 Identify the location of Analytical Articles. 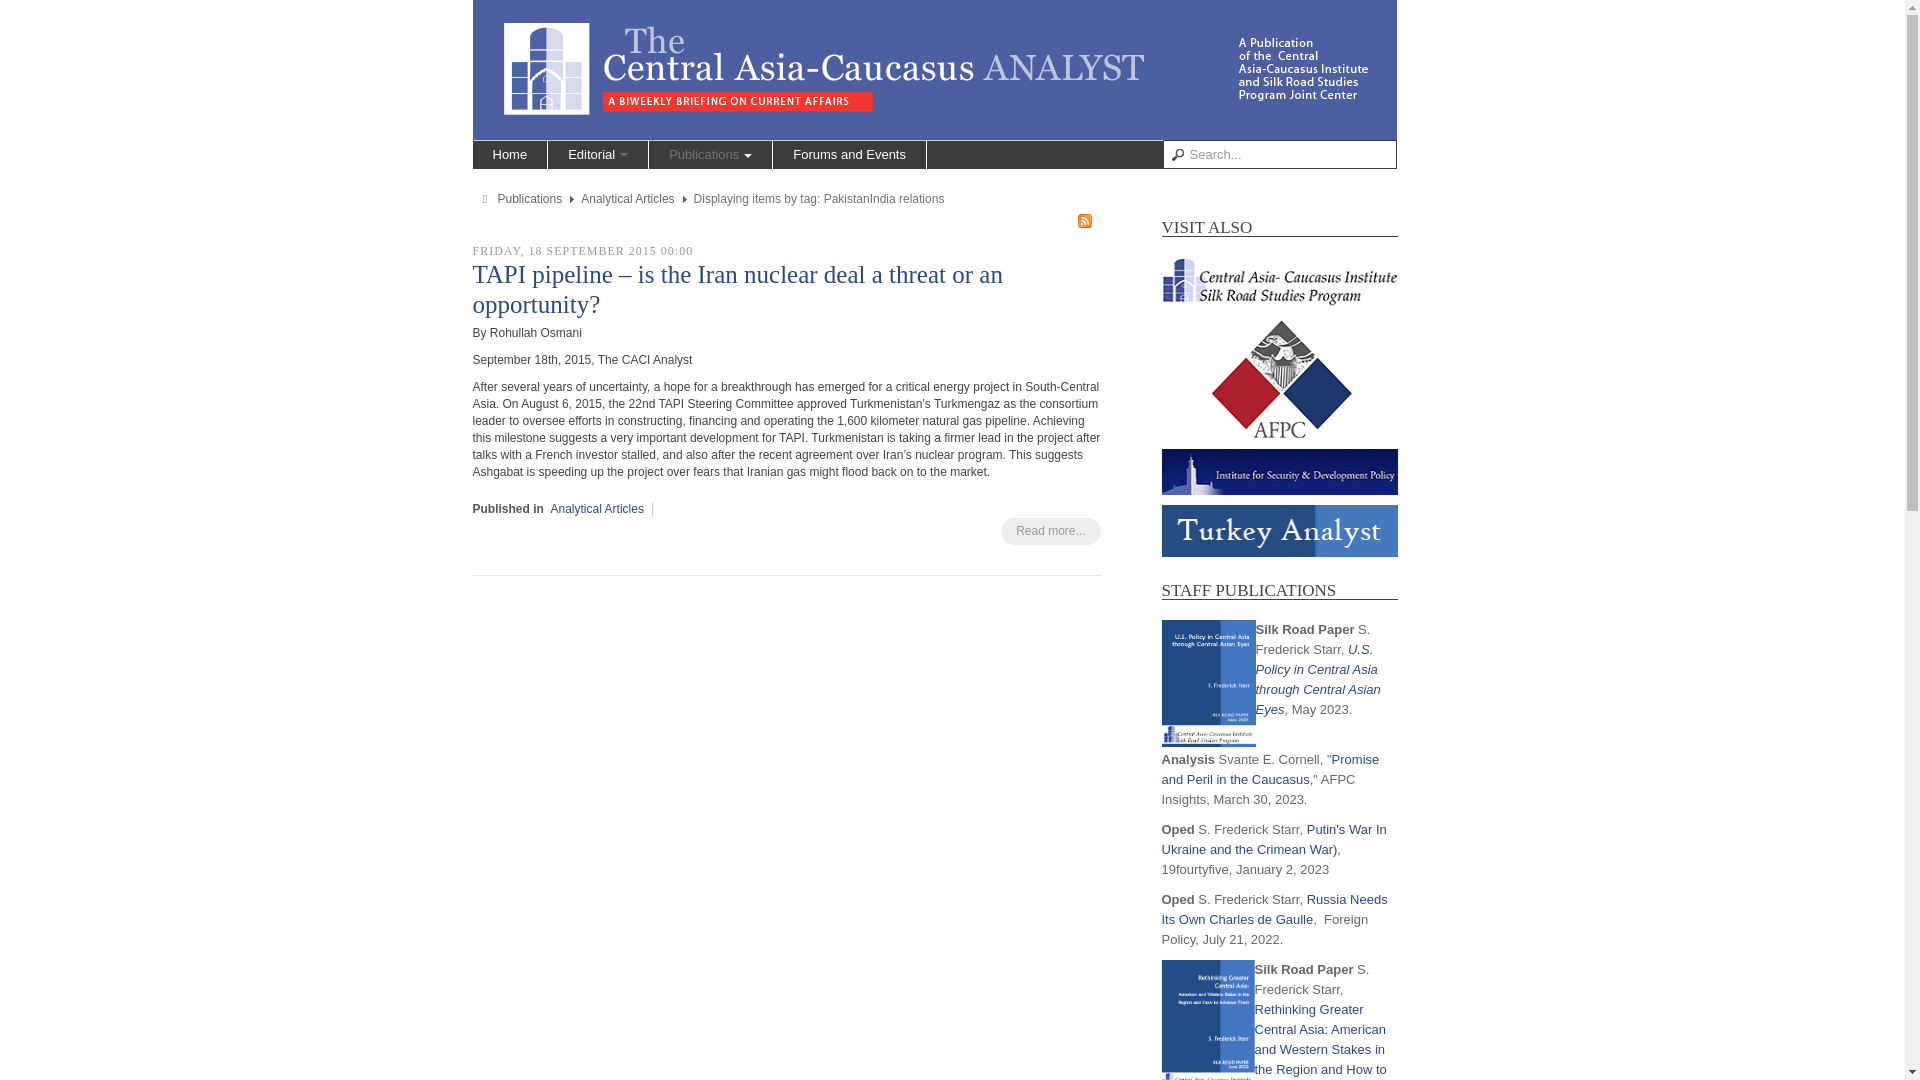
(597, 509).